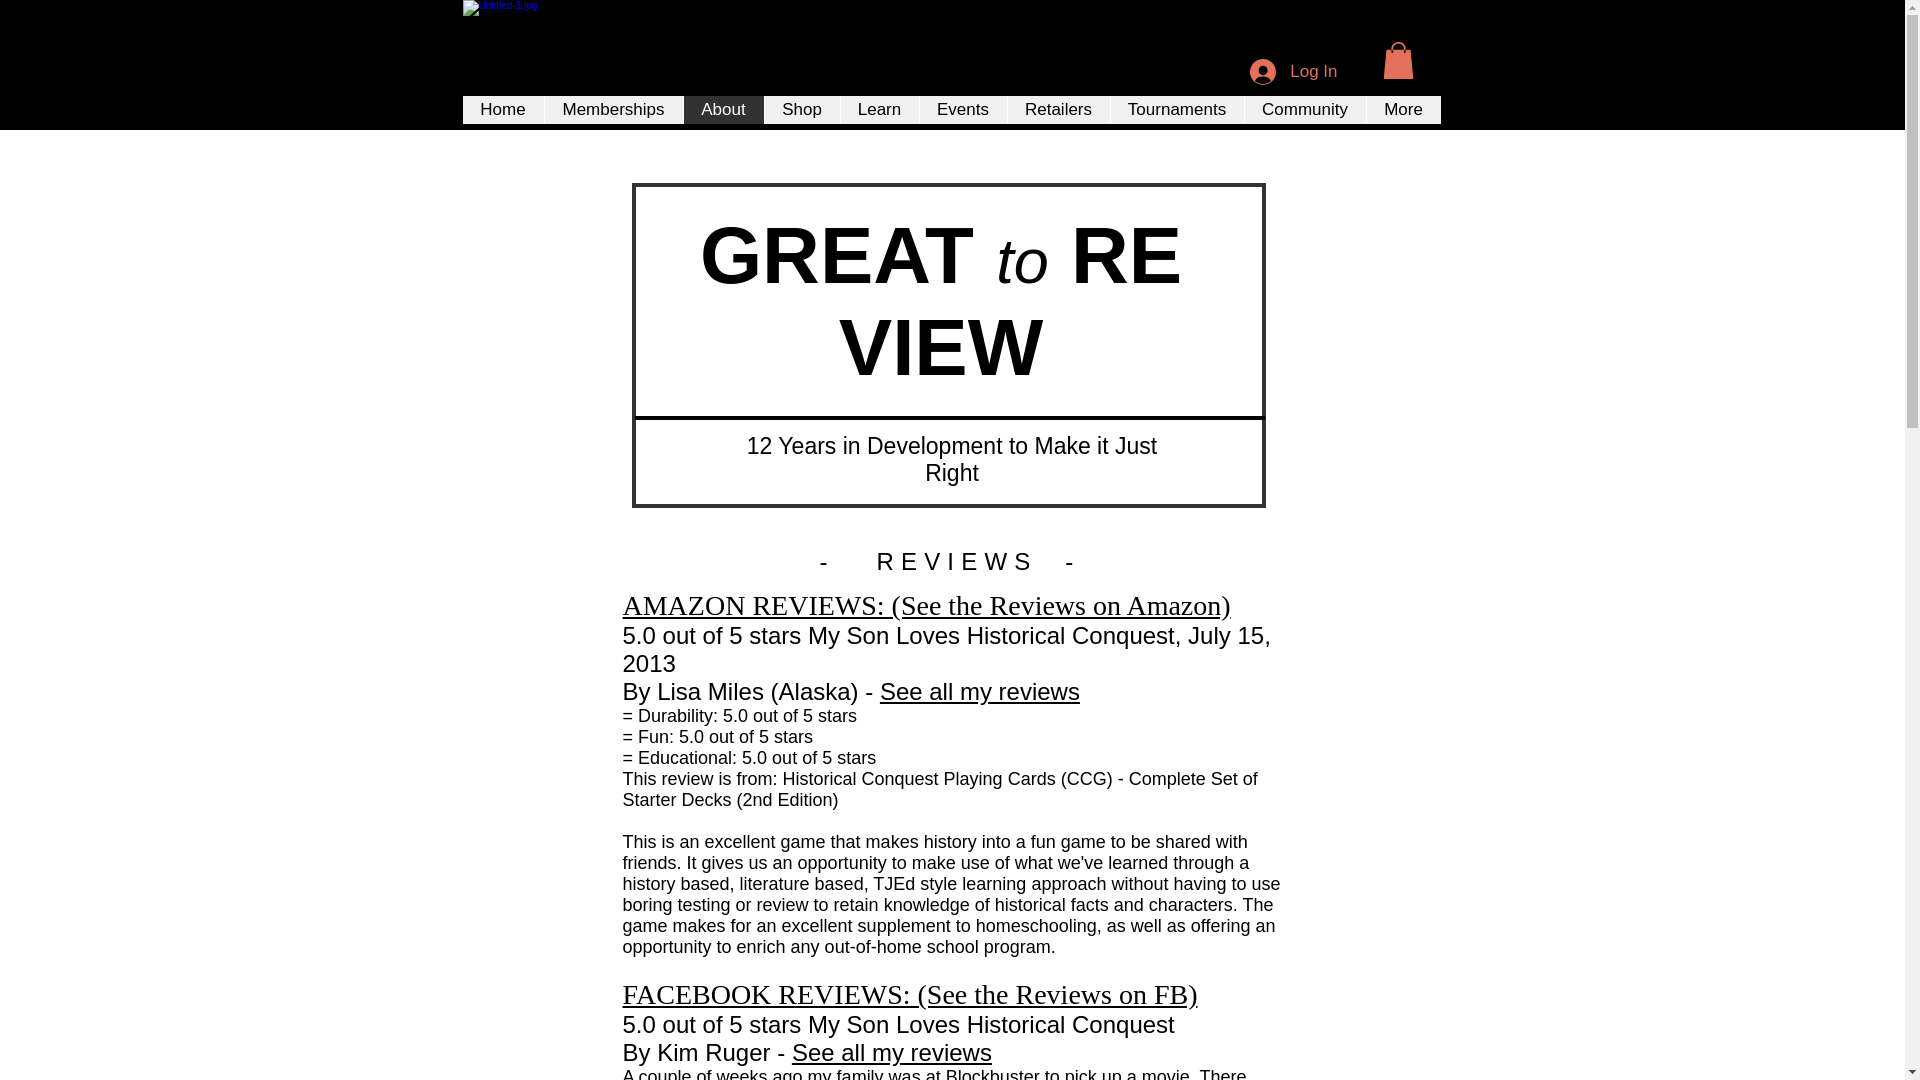 The height and width of the screenshot is (1080, 1920). Describe the element at coordinates (502, 110) in the screenshot. I see `Home` at that location.